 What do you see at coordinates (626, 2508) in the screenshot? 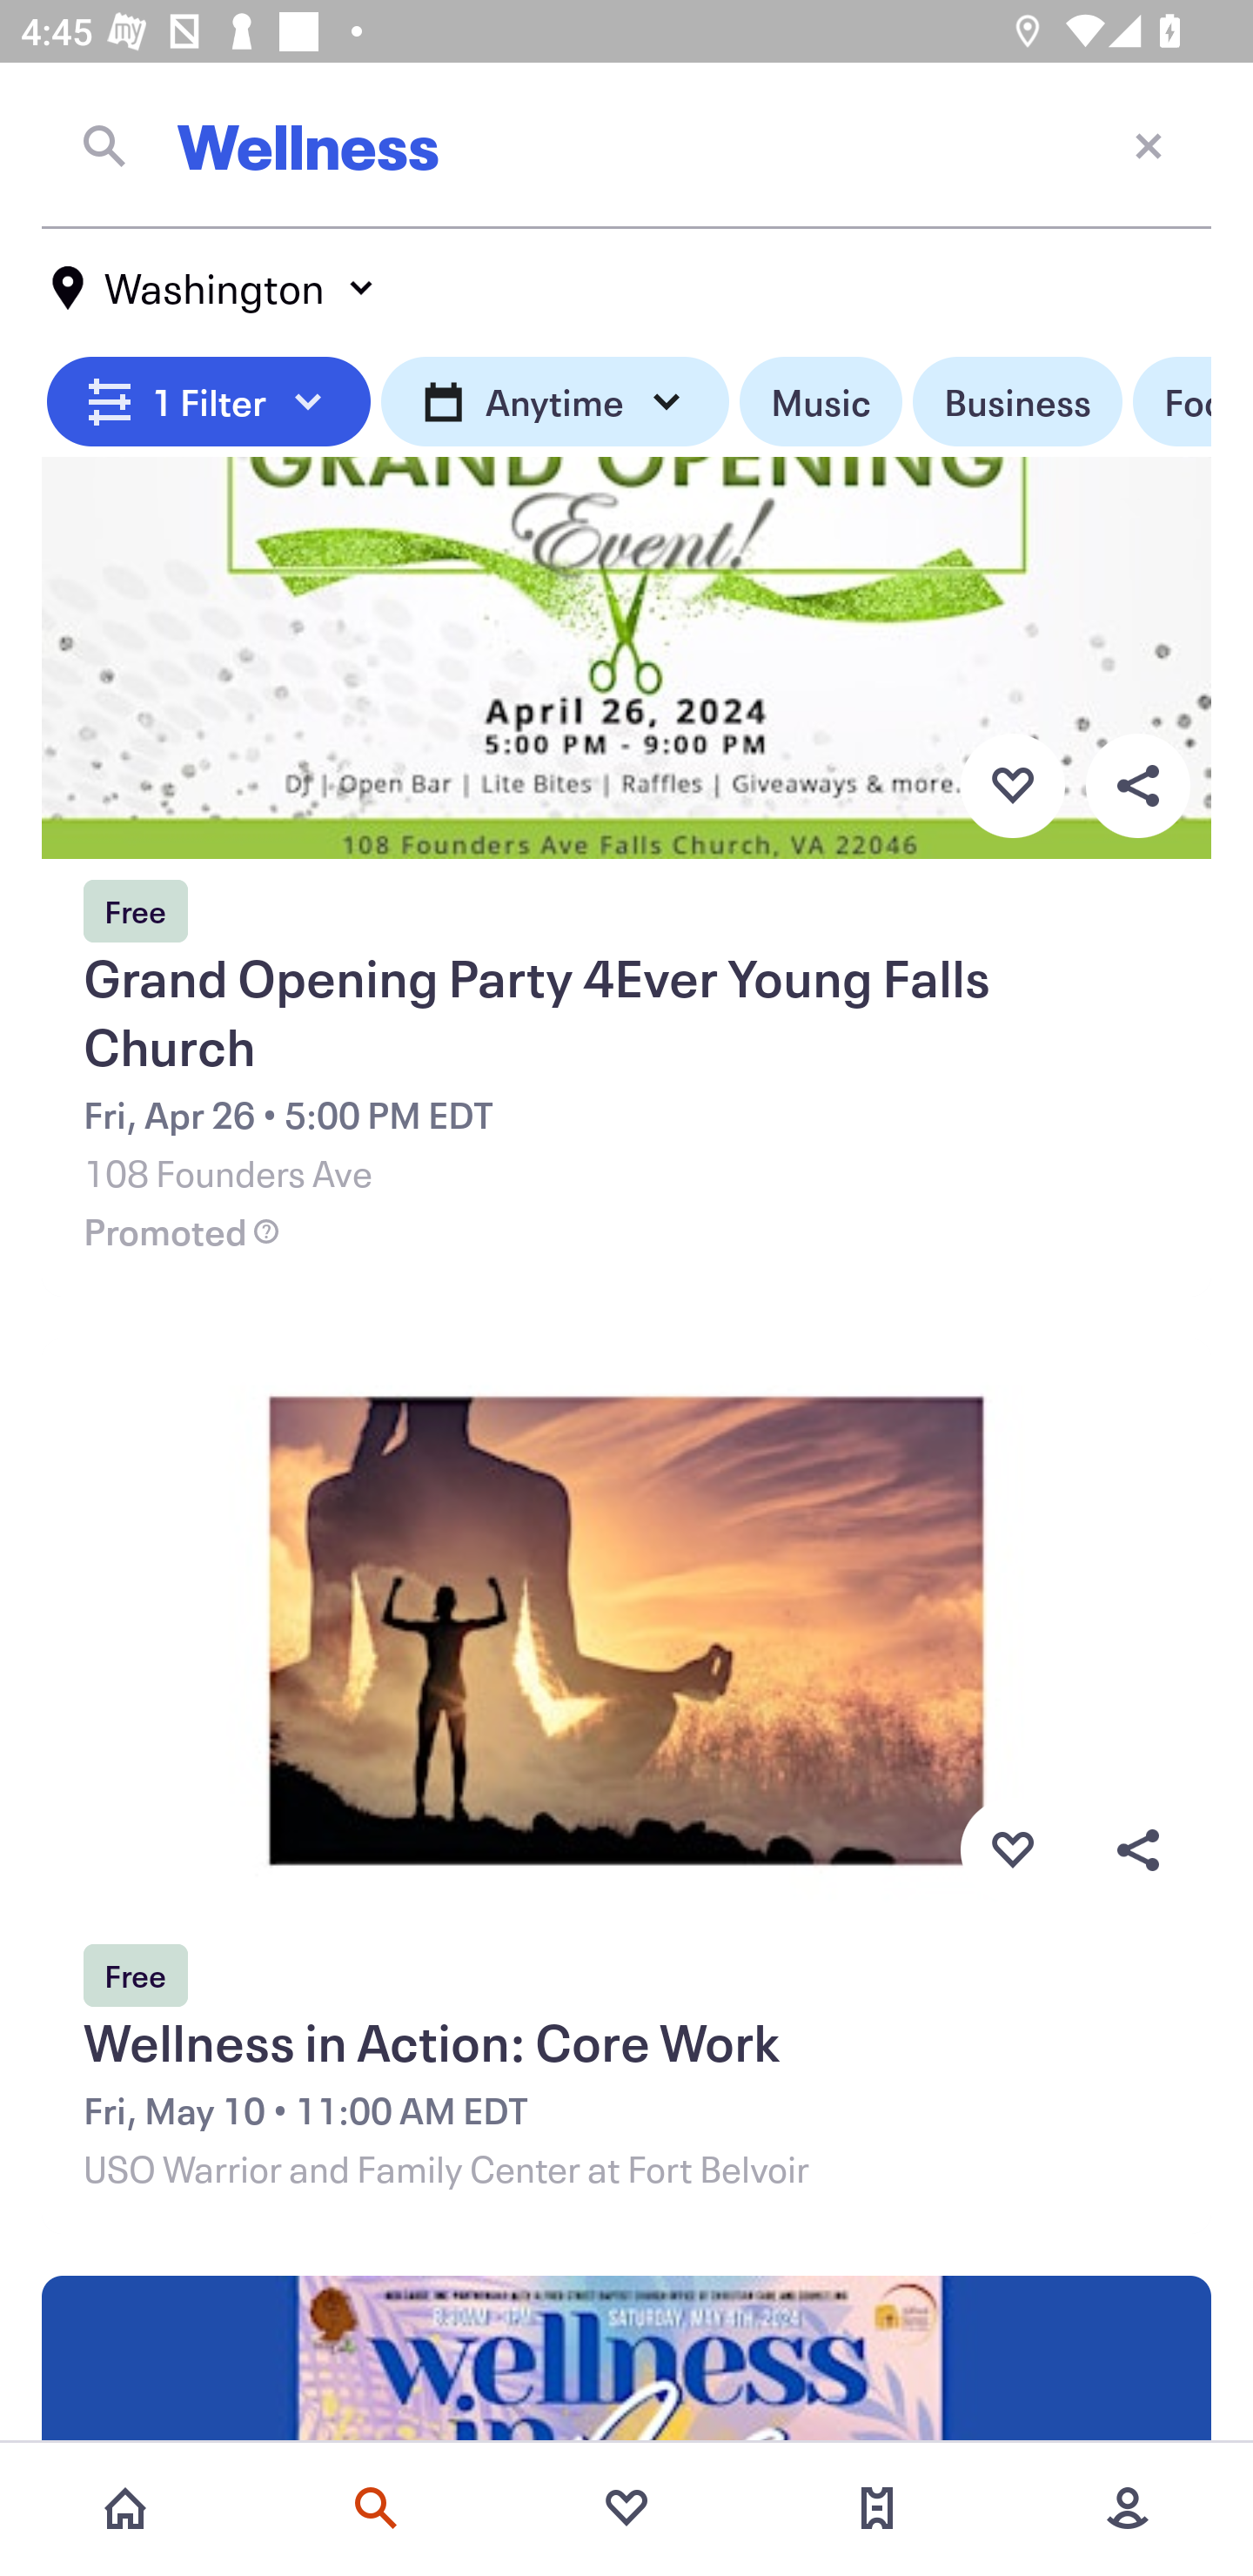
I see `Favorites` at bounding box center [626, 2508].